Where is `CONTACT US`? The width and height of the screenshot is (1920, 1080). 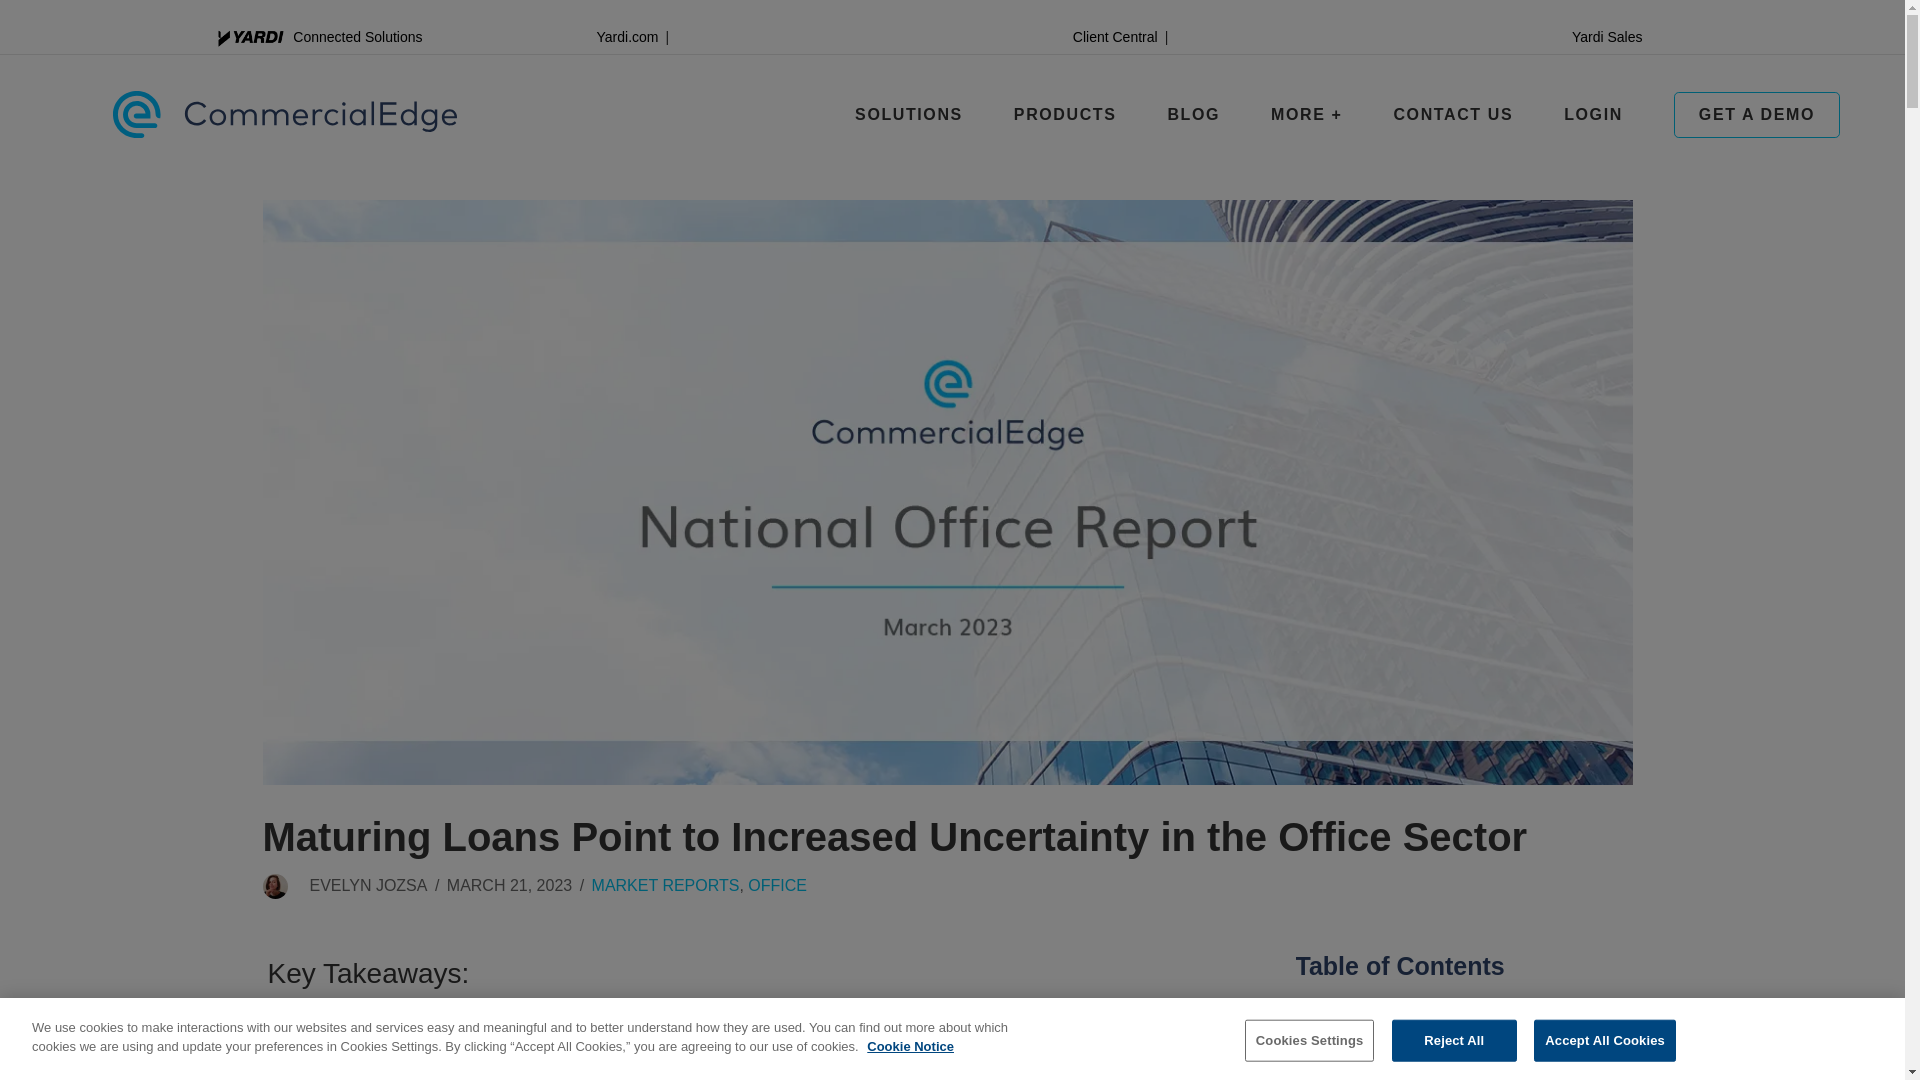 CONTACT US is located at coordinates (626, 37).